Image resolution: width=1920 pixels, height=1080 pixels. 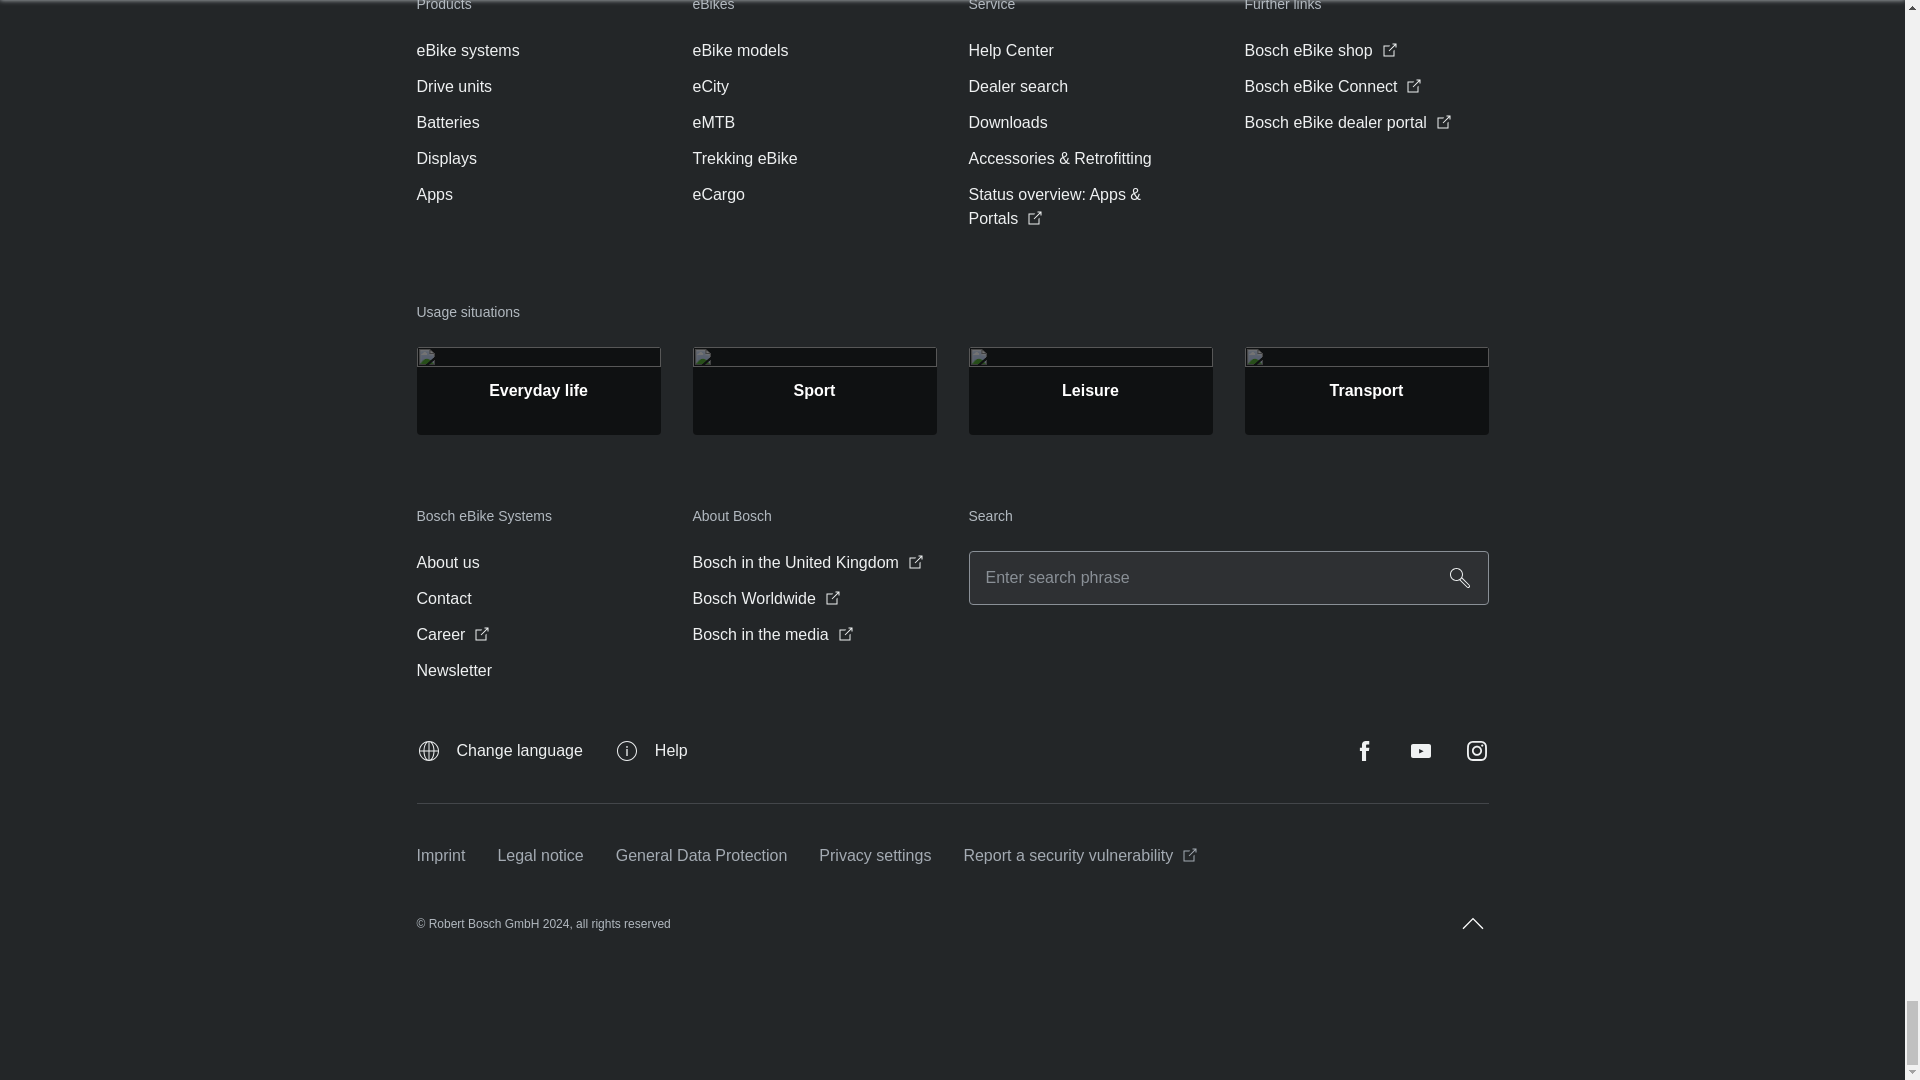 I want to click on Search, so click(x=1460, y=577).